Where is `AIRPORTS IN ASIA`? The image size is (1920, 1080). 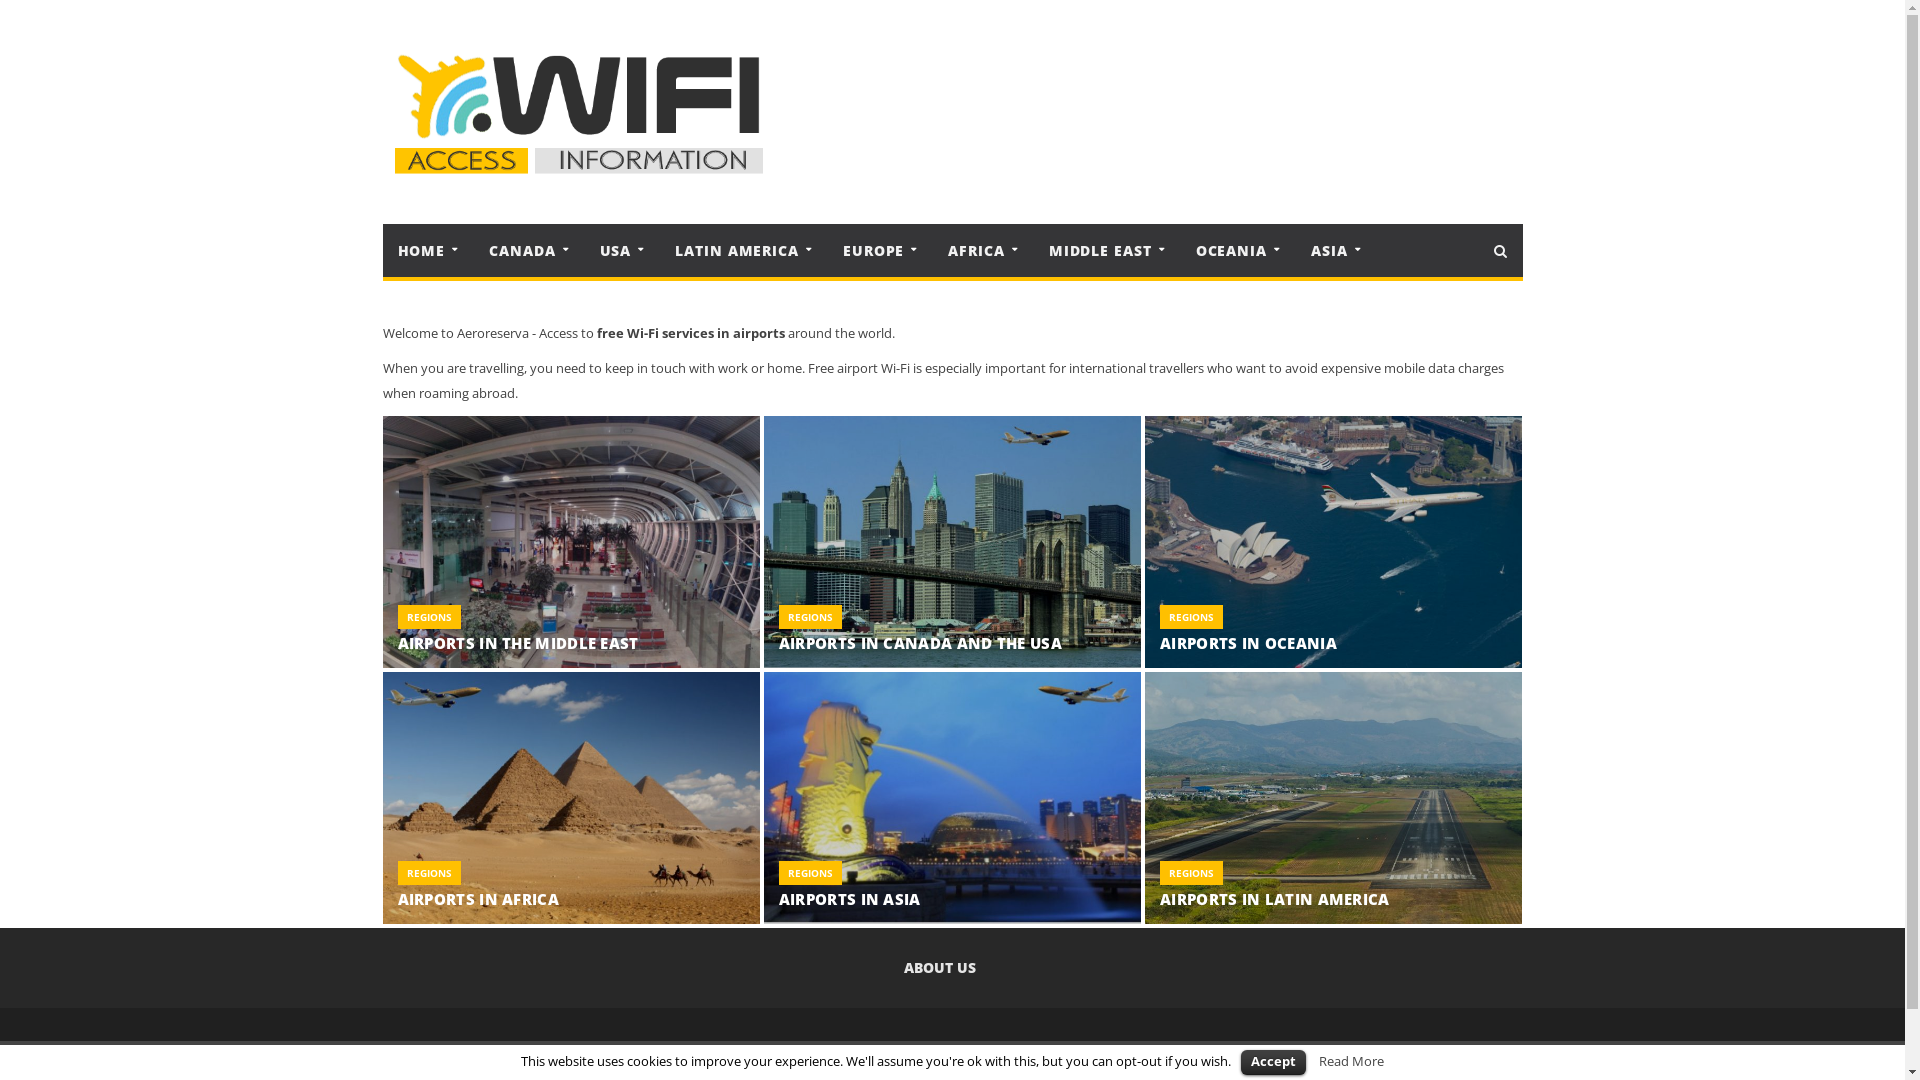 AIRPORTS IN ASIA is located at coordinates (850, 899).